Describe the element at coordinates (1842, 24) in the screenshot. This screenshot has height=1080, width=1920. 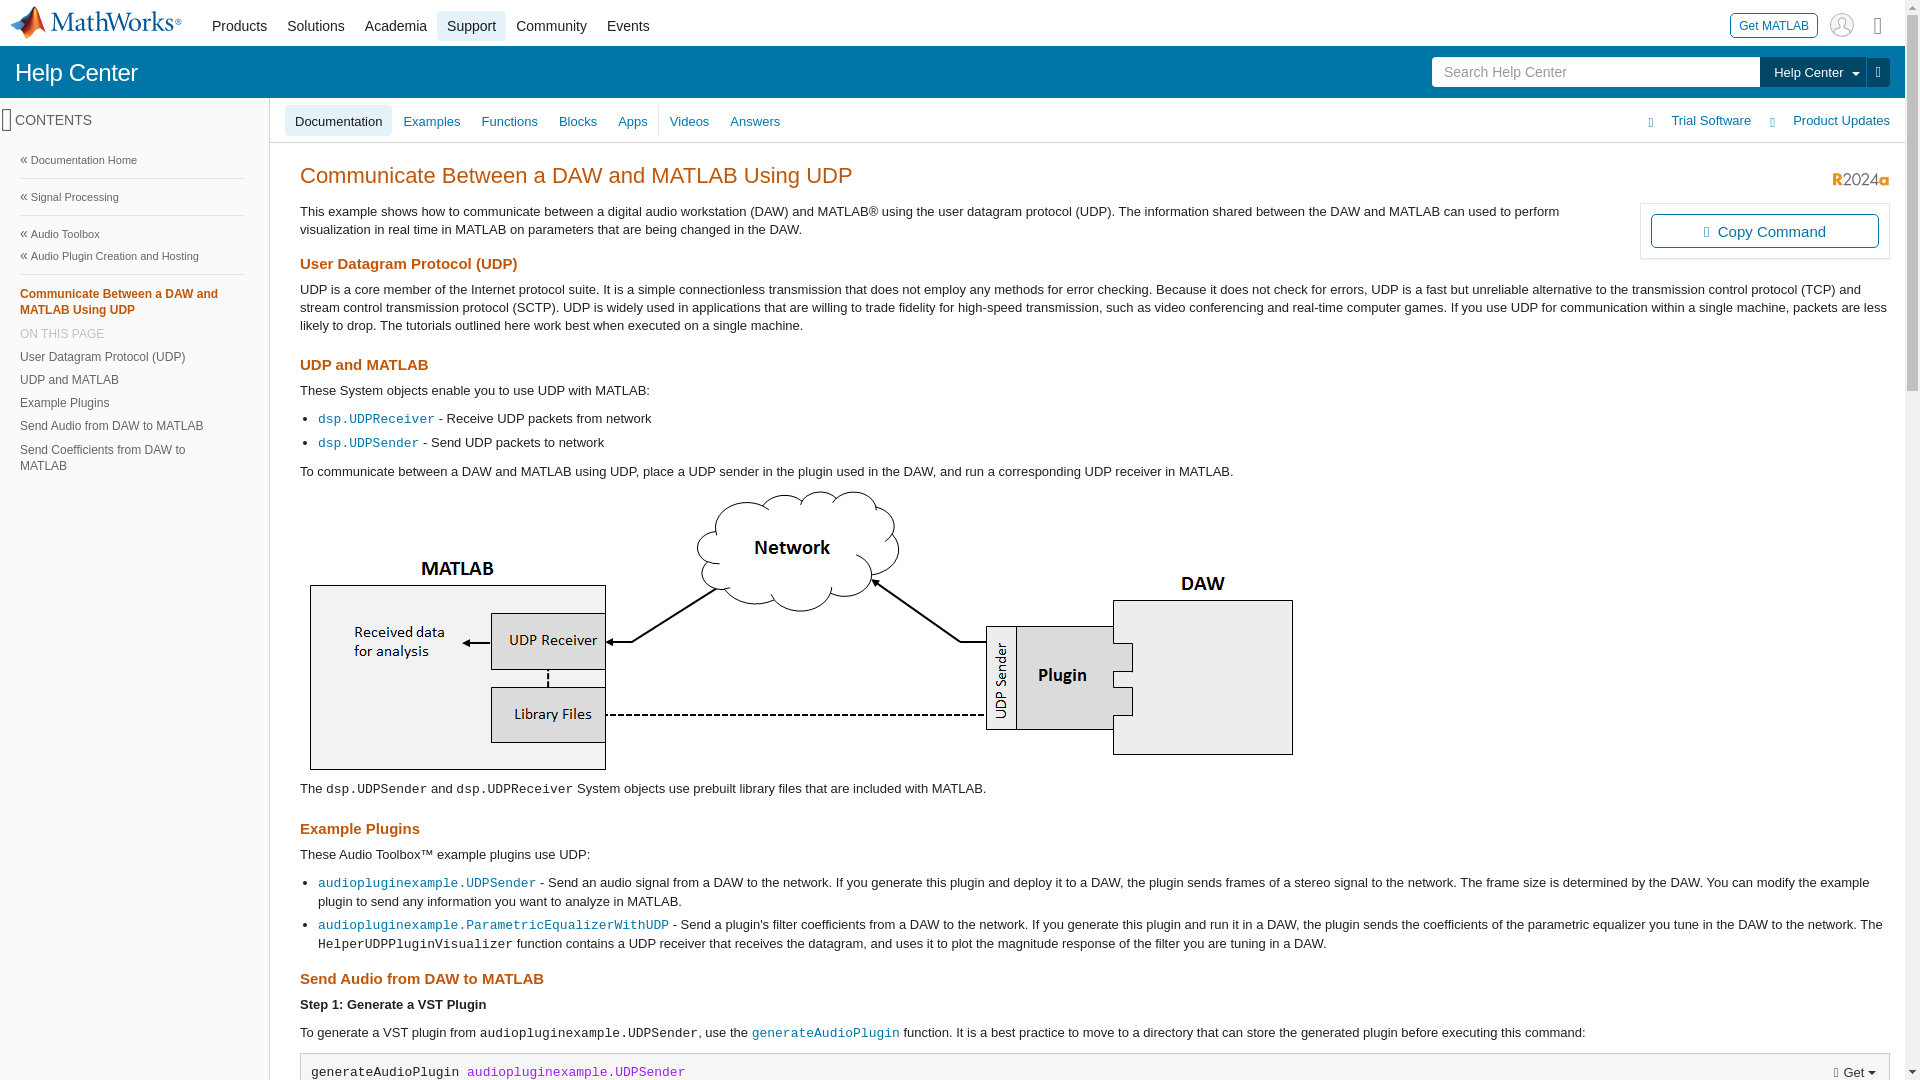
I see `Sign In to Your MathWorks Account` at that location.